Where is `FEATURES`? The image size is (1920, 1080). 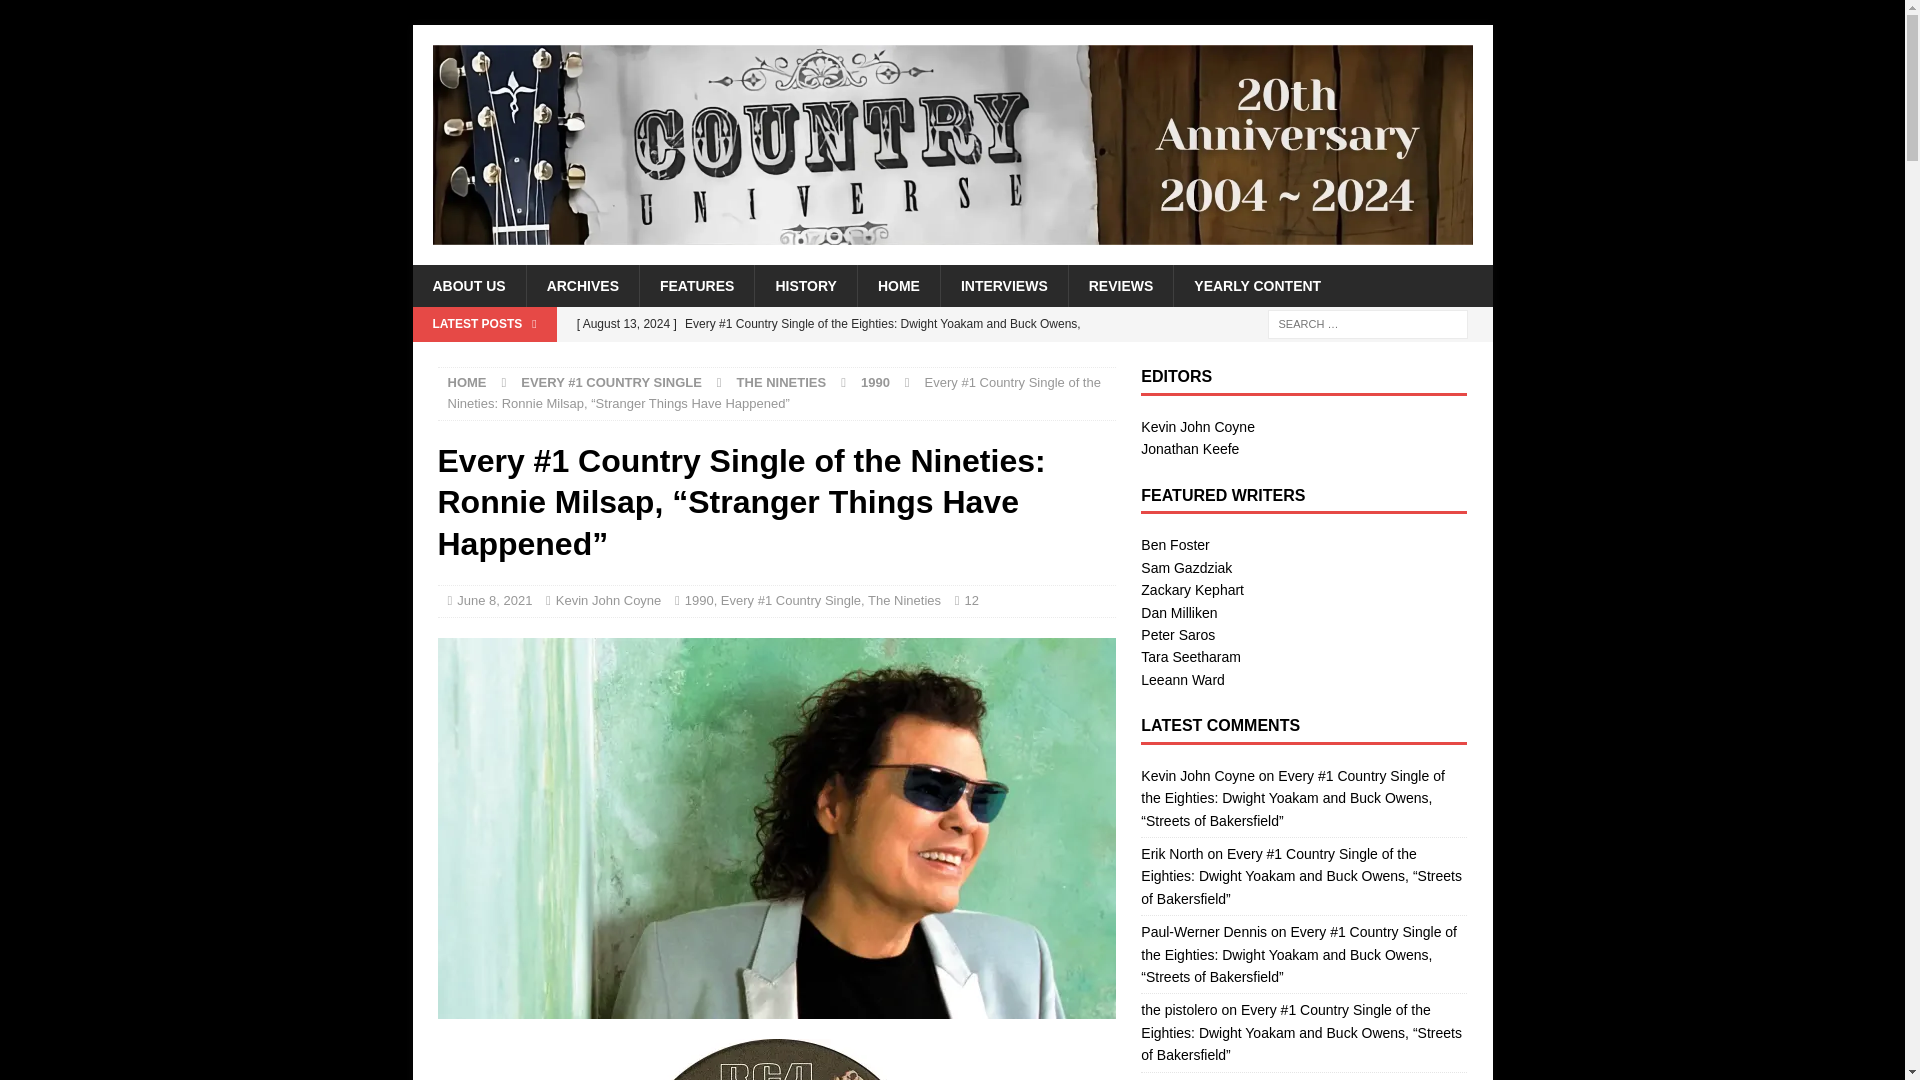 FEATURES is located at coordinates (696, 285).